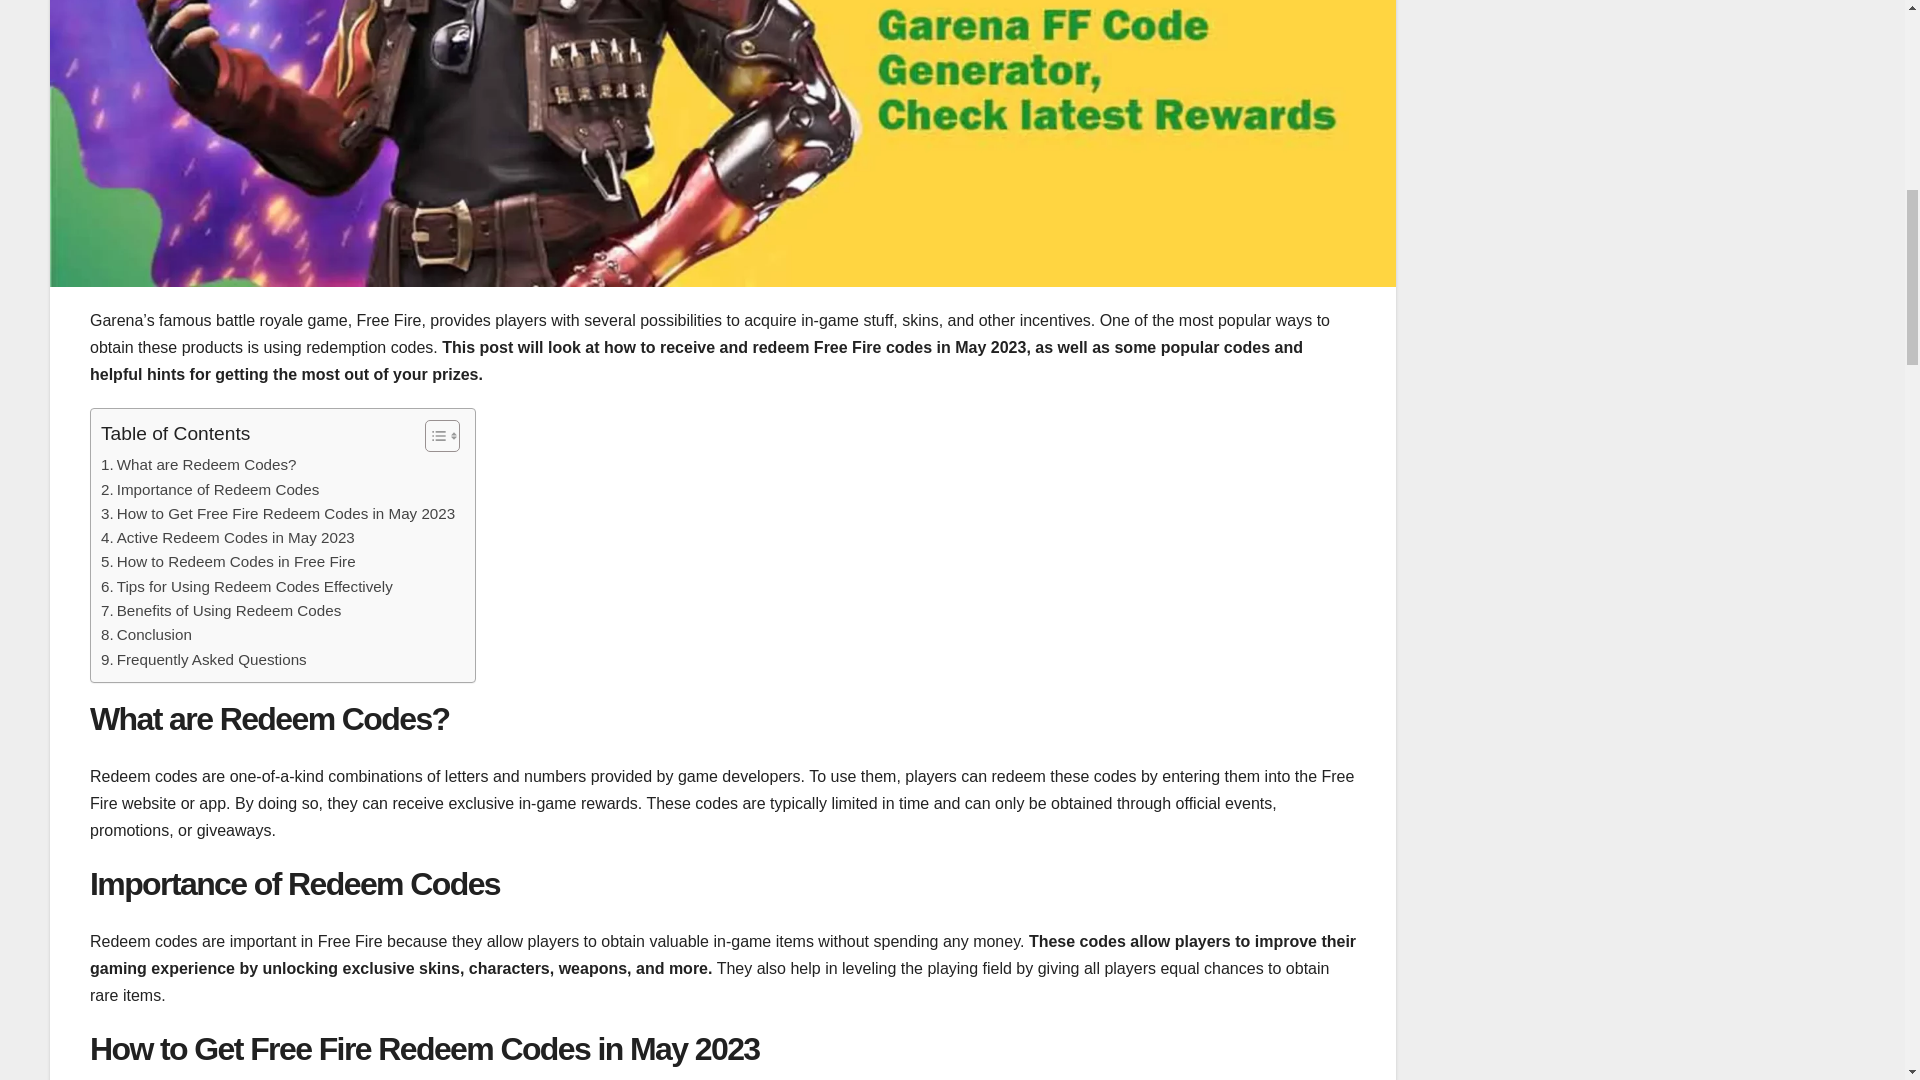  I want to click on Importance of Redeem Codes, so click(210, 490).